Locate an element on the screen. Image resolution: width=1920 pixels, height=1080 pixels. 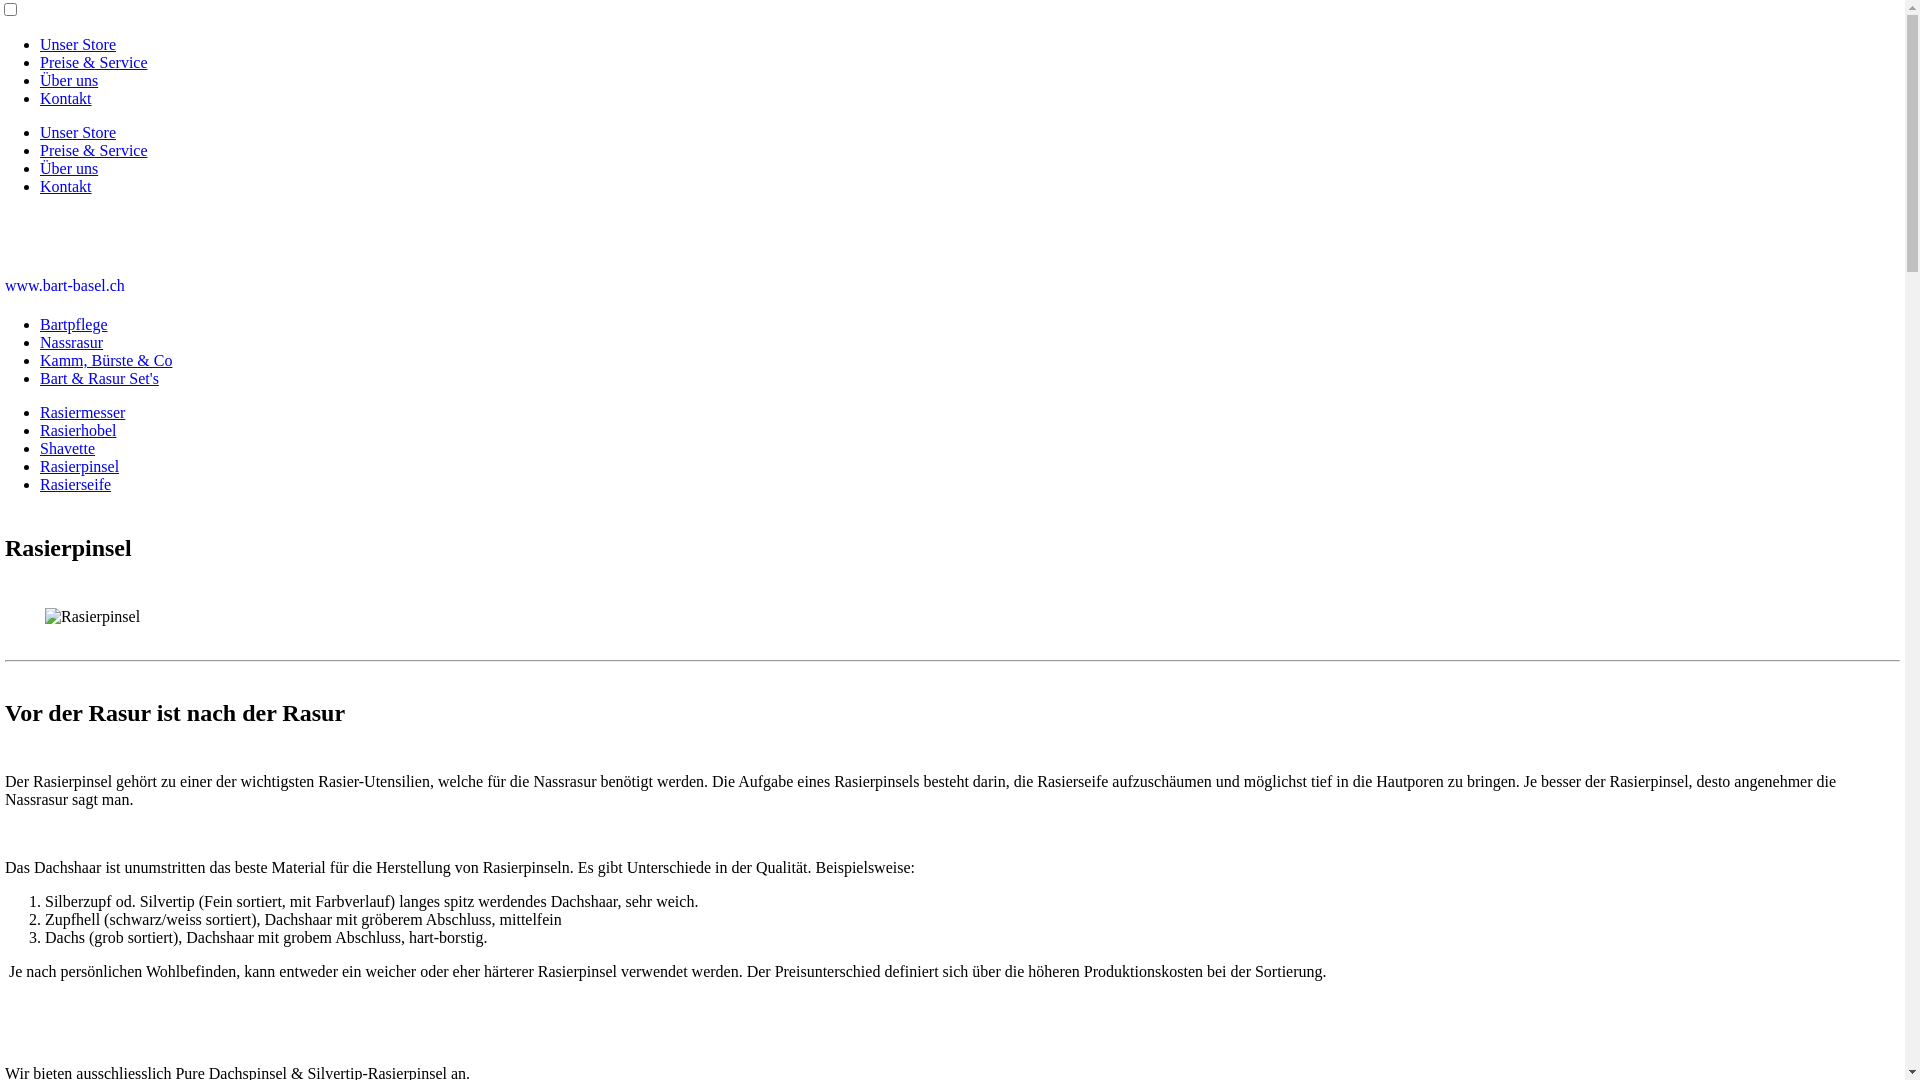
Rasierpinsel is located at coordinates (80, 466).